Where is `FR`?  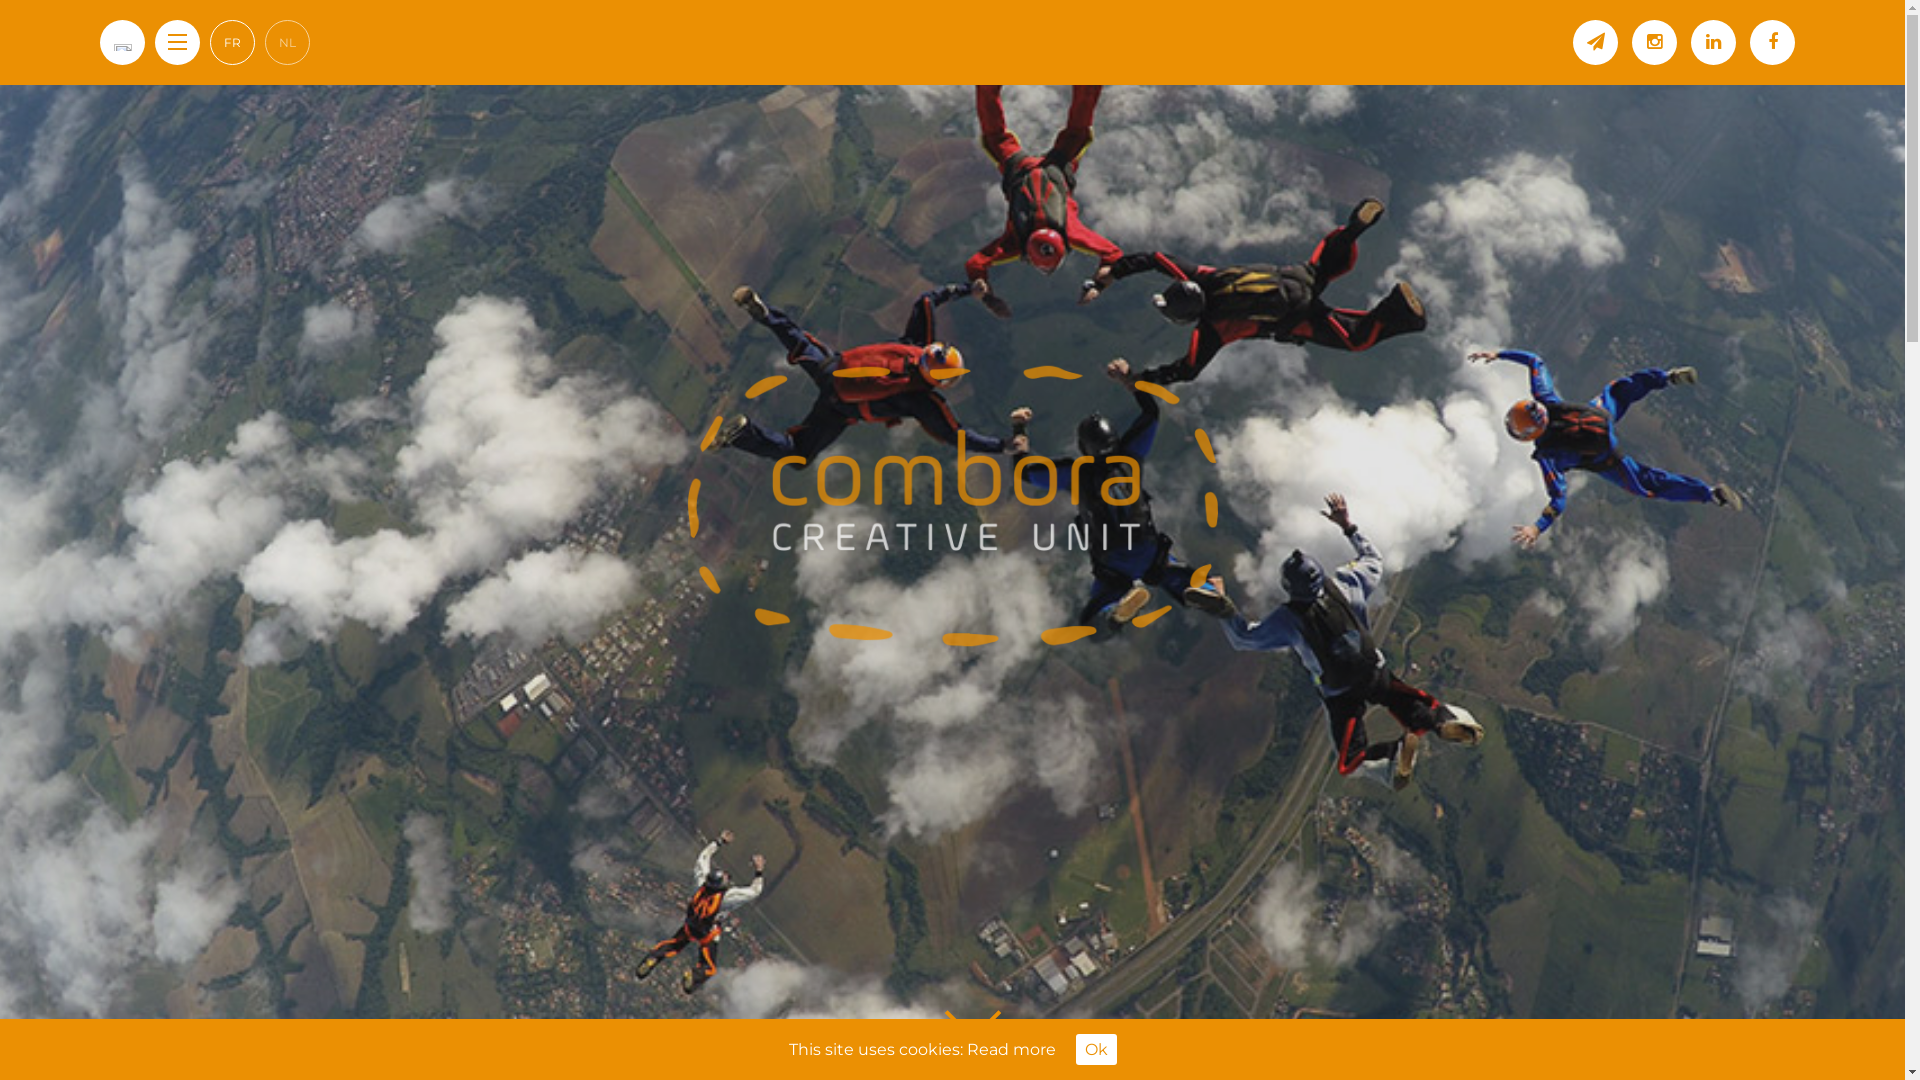 FR is located at coordinates (232, 42).